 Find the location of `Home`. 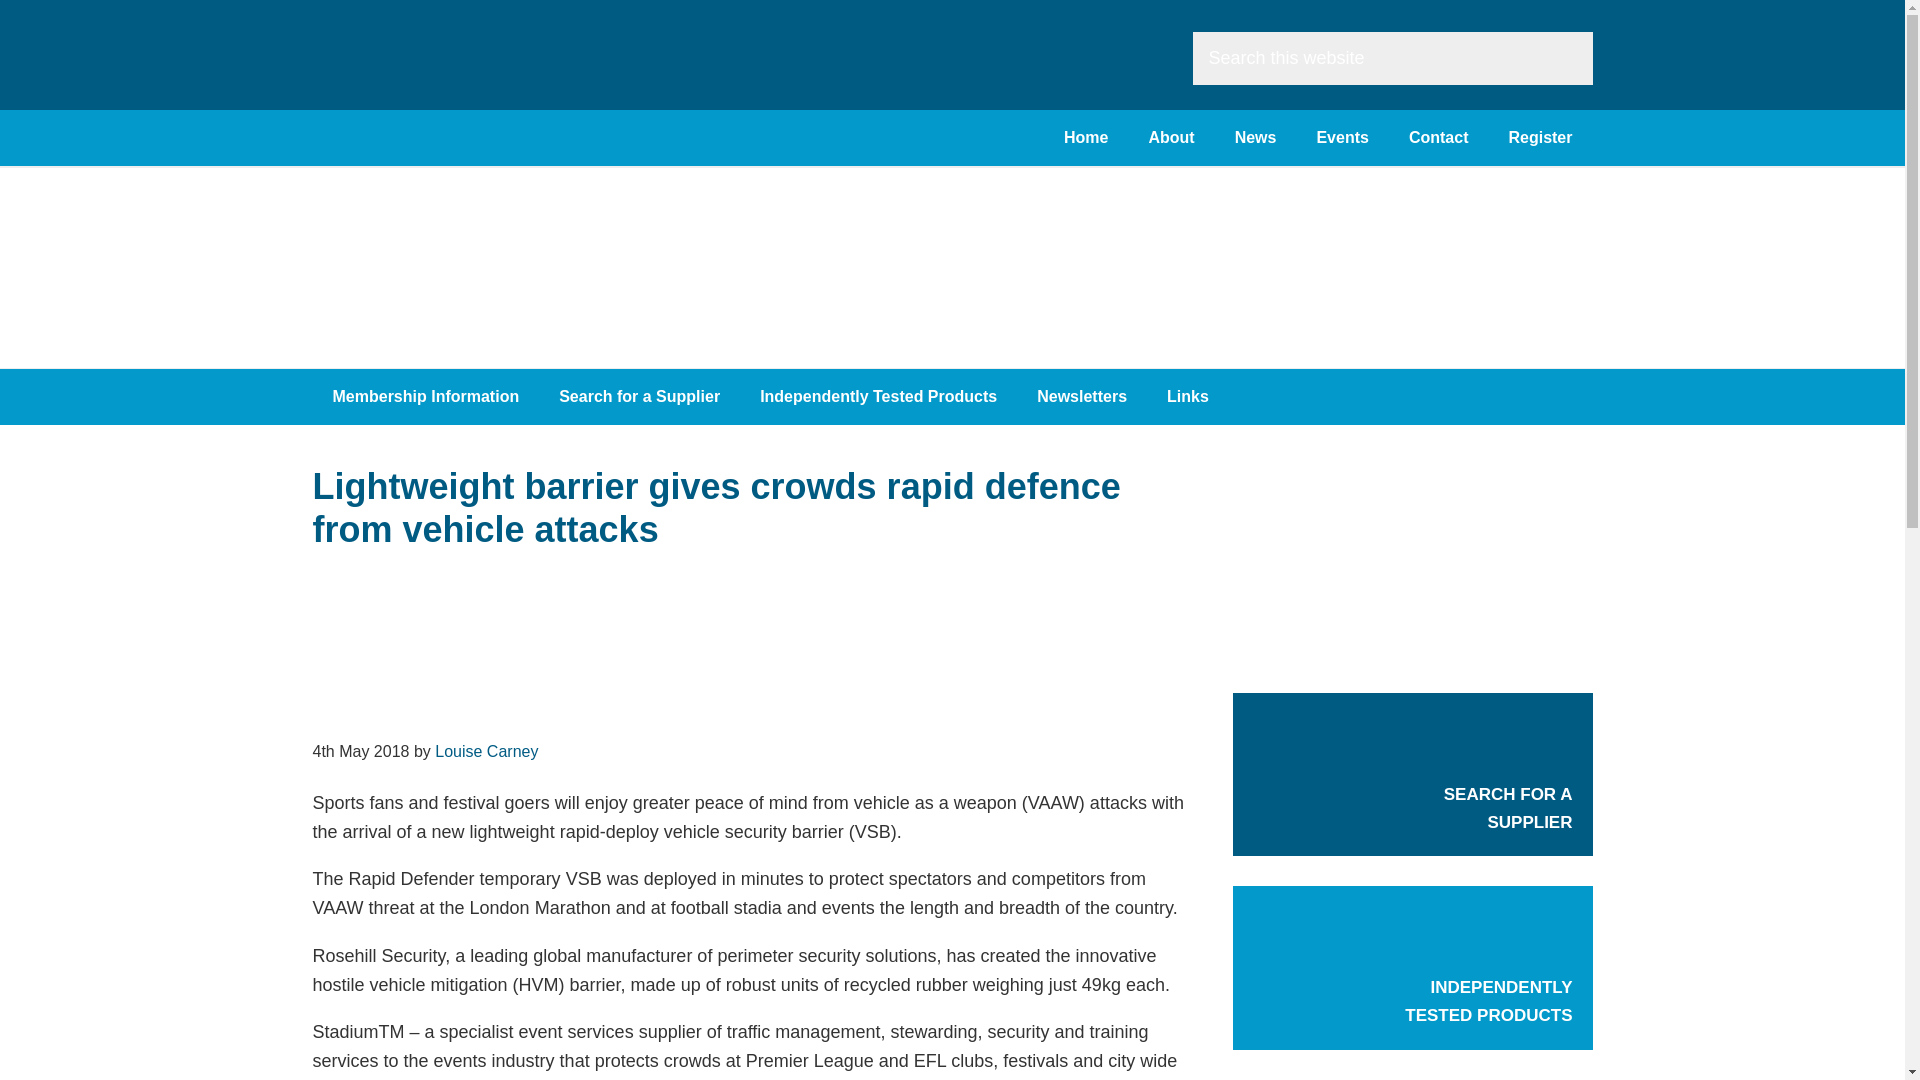

Home is located at coordinates (1086, 138).